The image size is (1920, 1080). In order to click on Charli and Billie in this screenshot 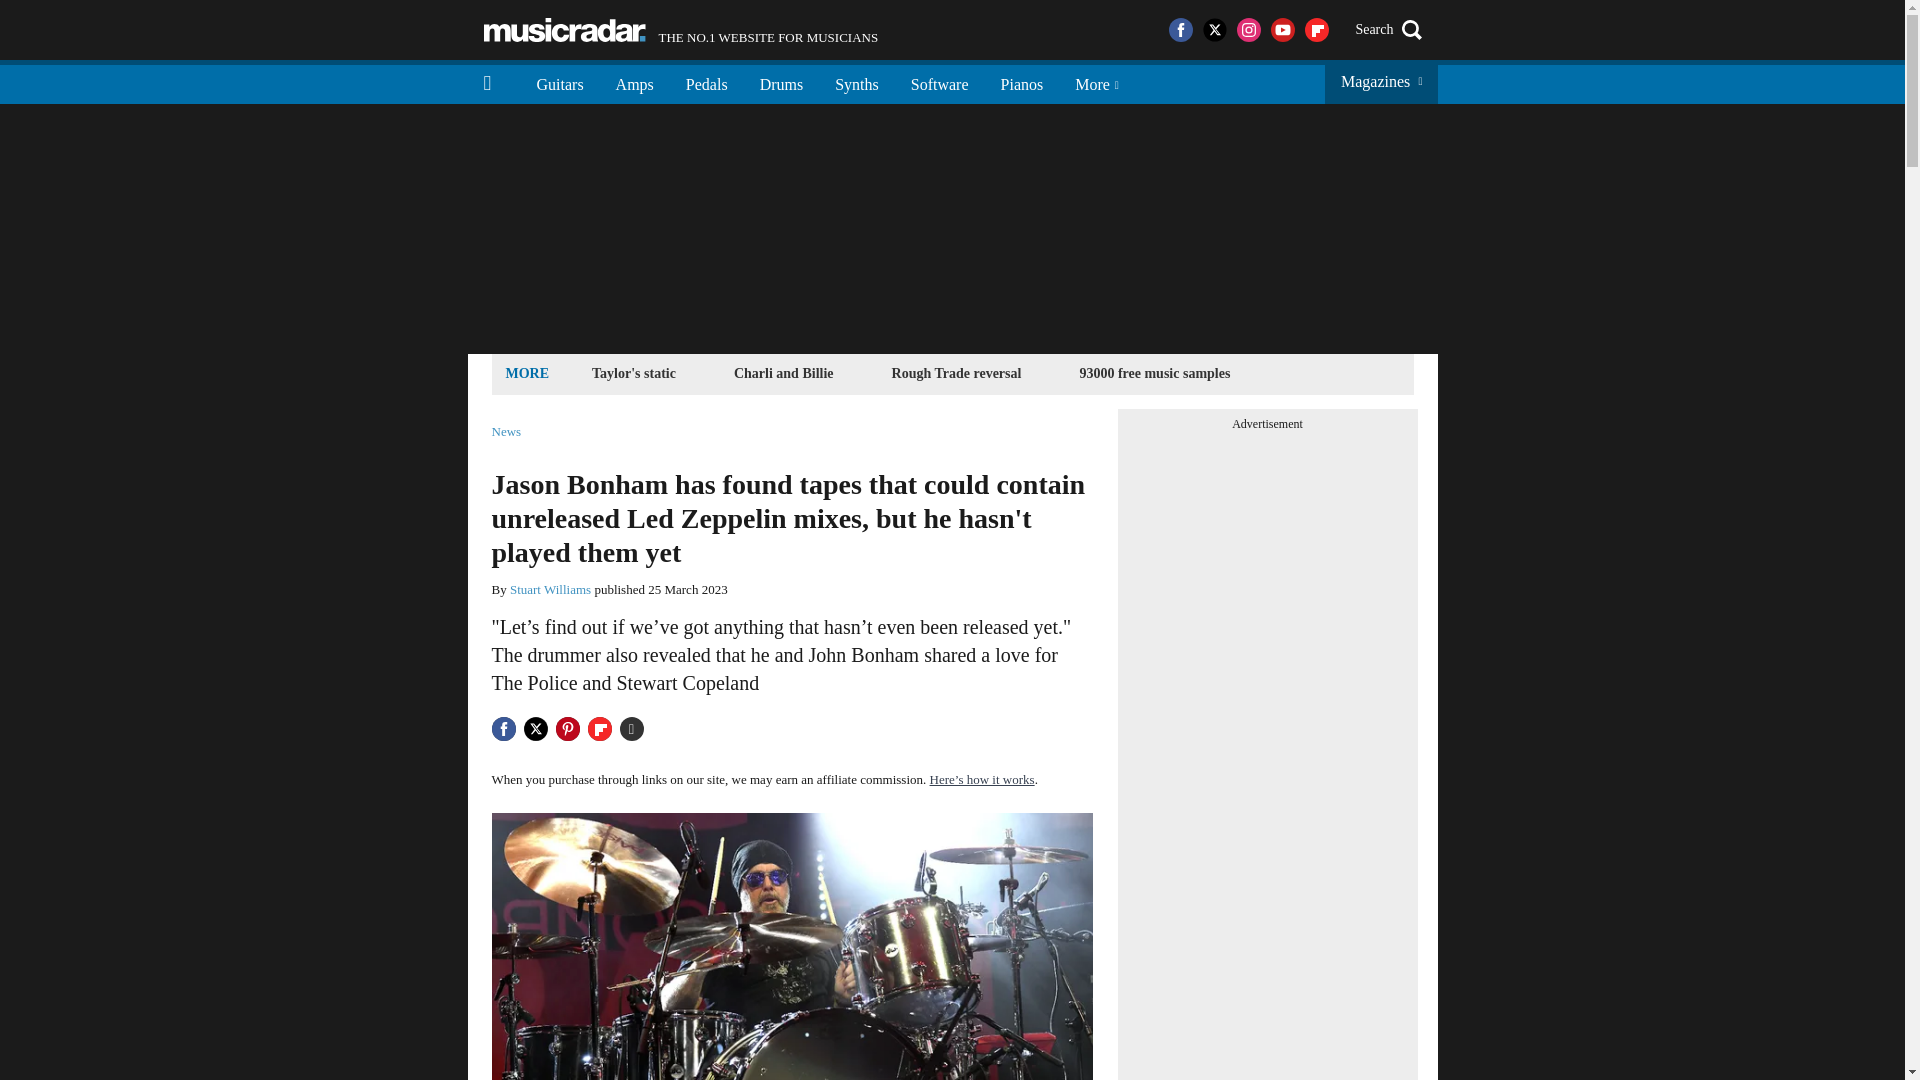, I will do `click(784, 372)`.